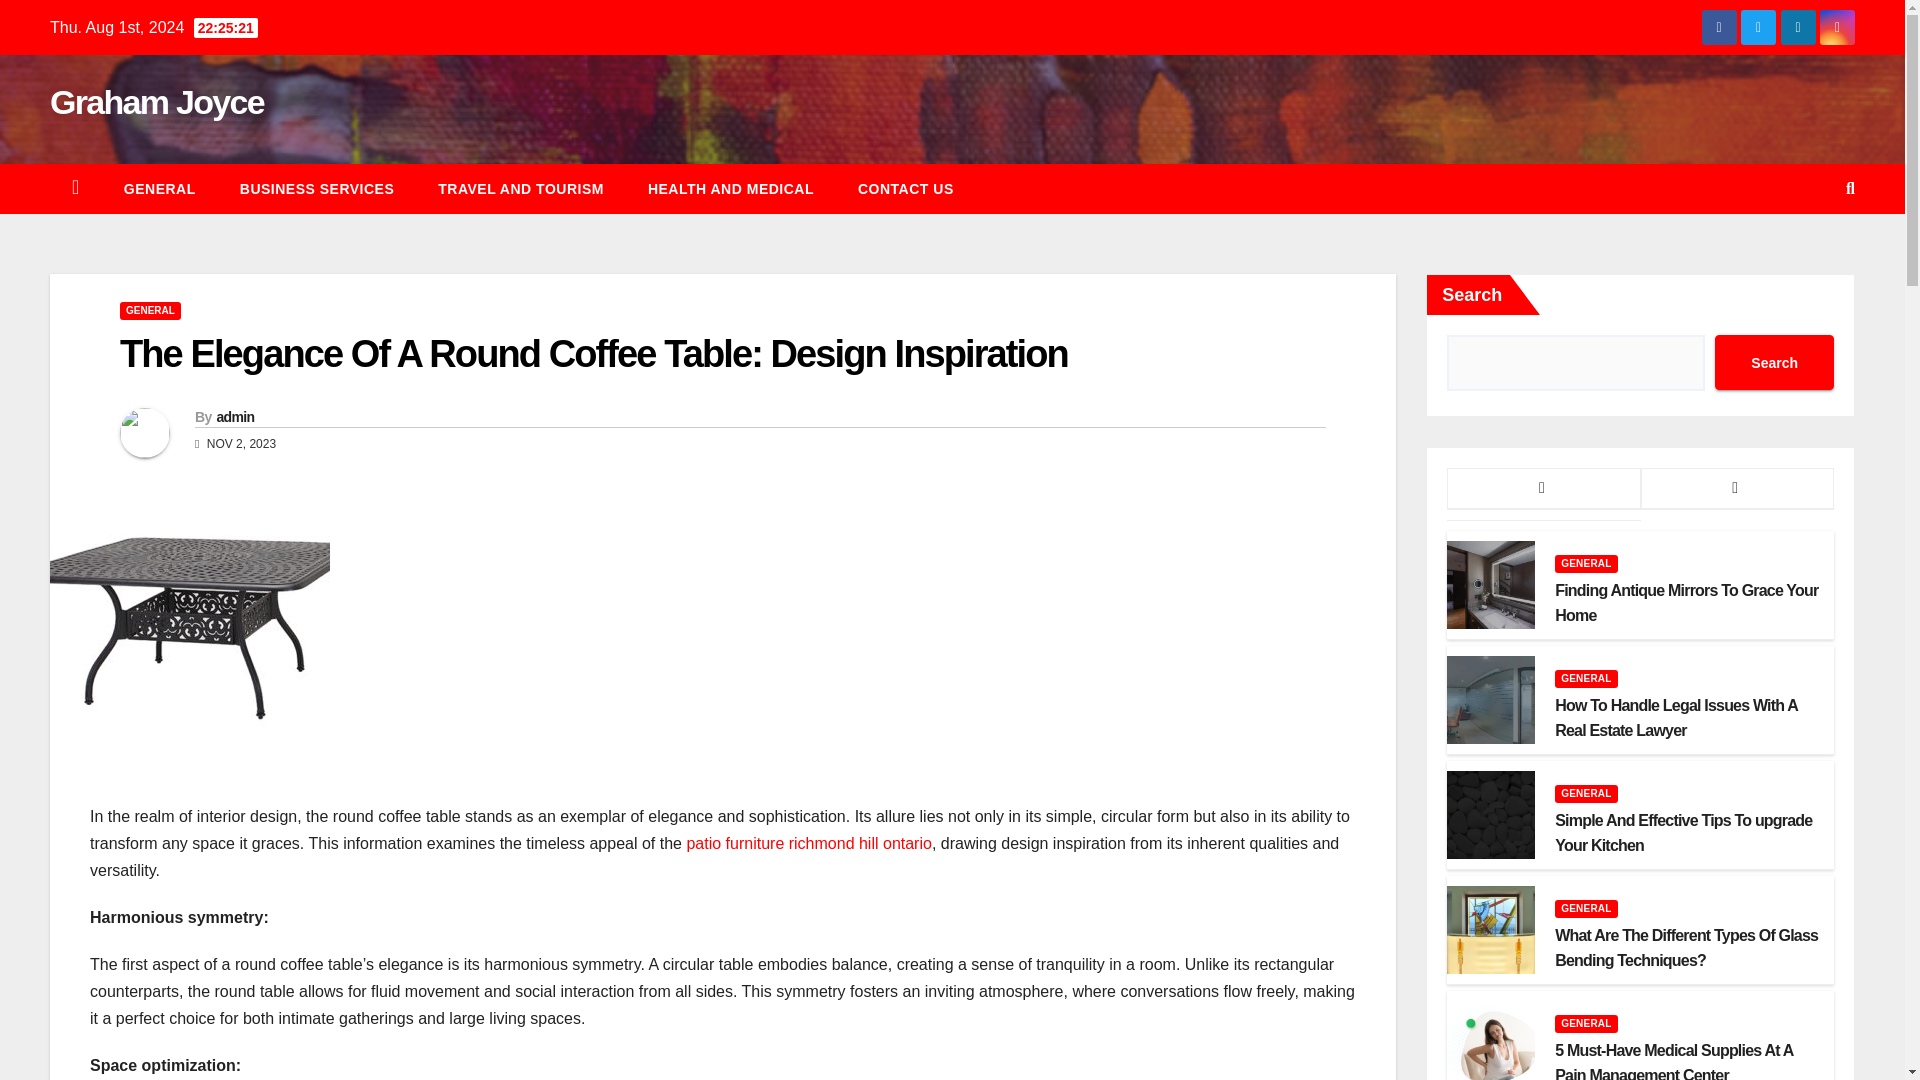  What do you see at coordinates (317, 188) in the screenshot?
I see `BUSINESS SERVICES` at bounding box center [317, 188].